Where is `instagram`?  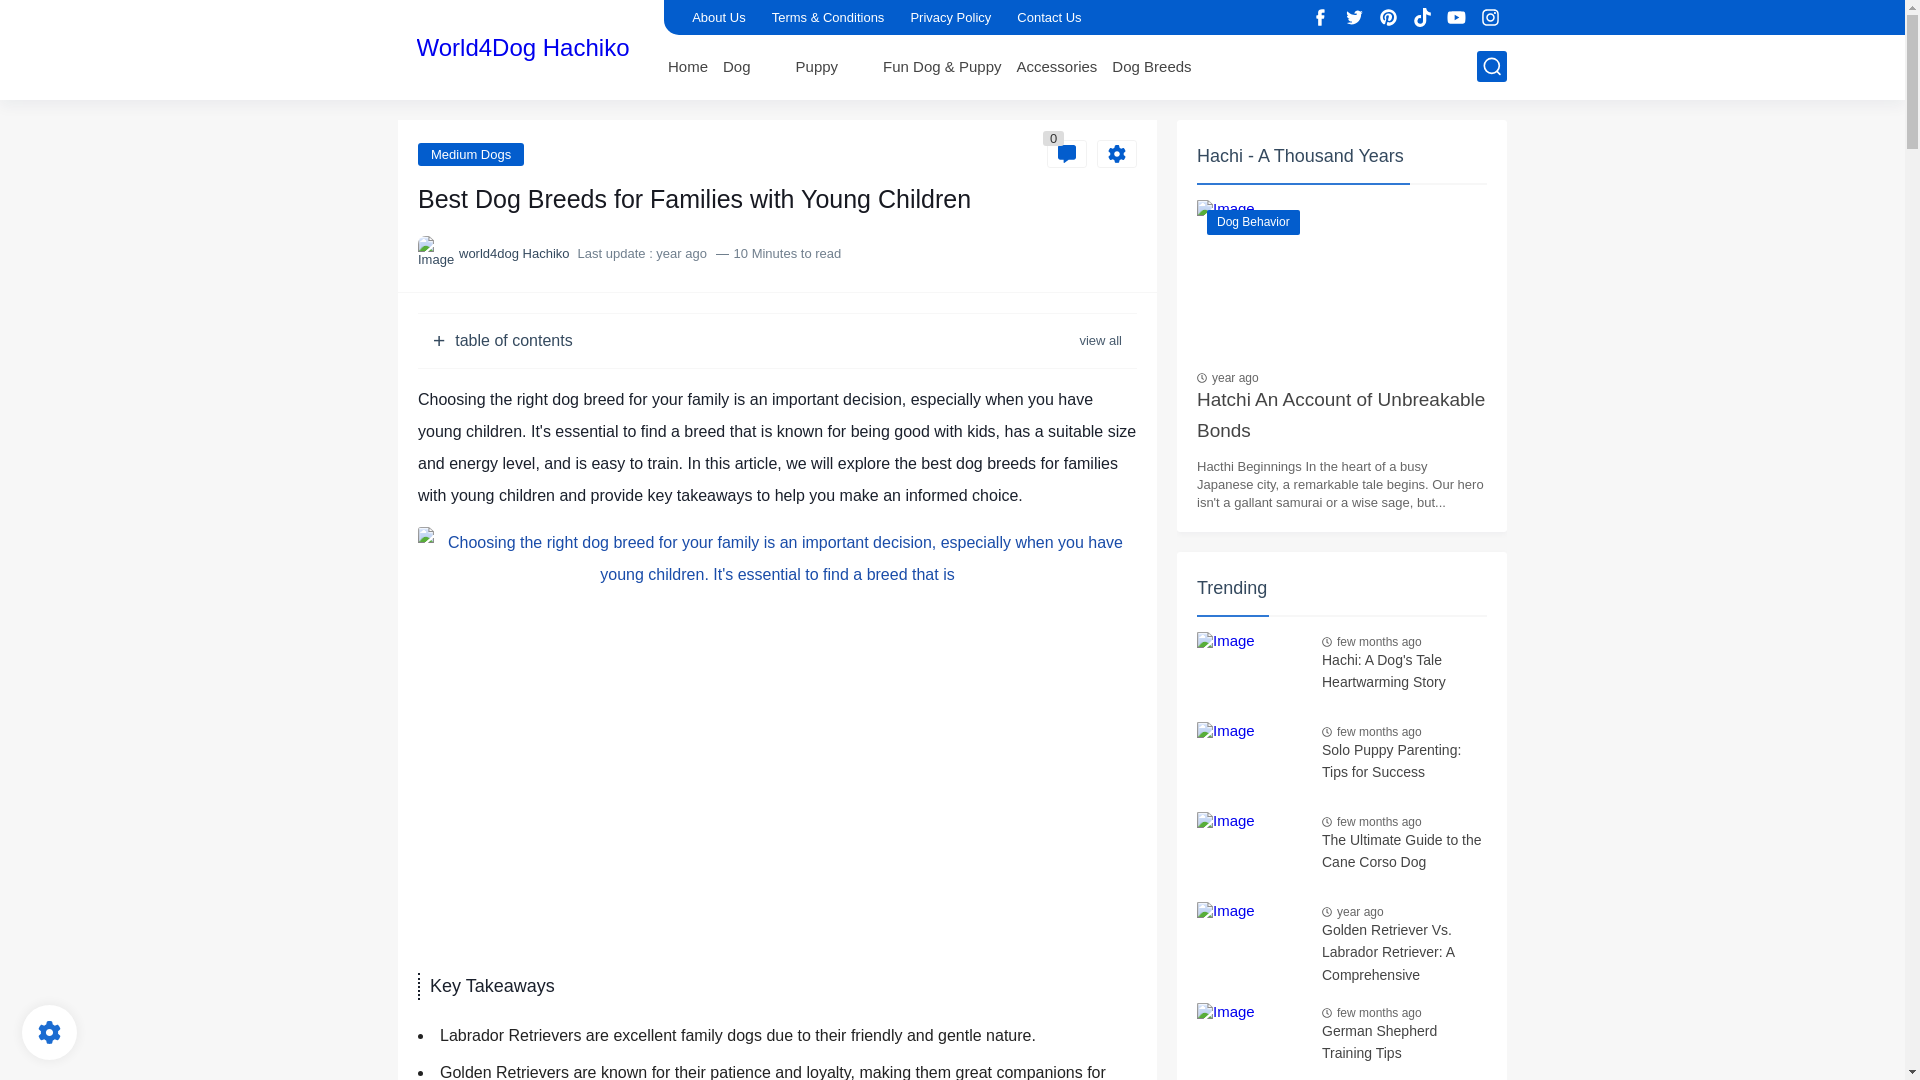
instagram is located at coordinates (1490, 18).